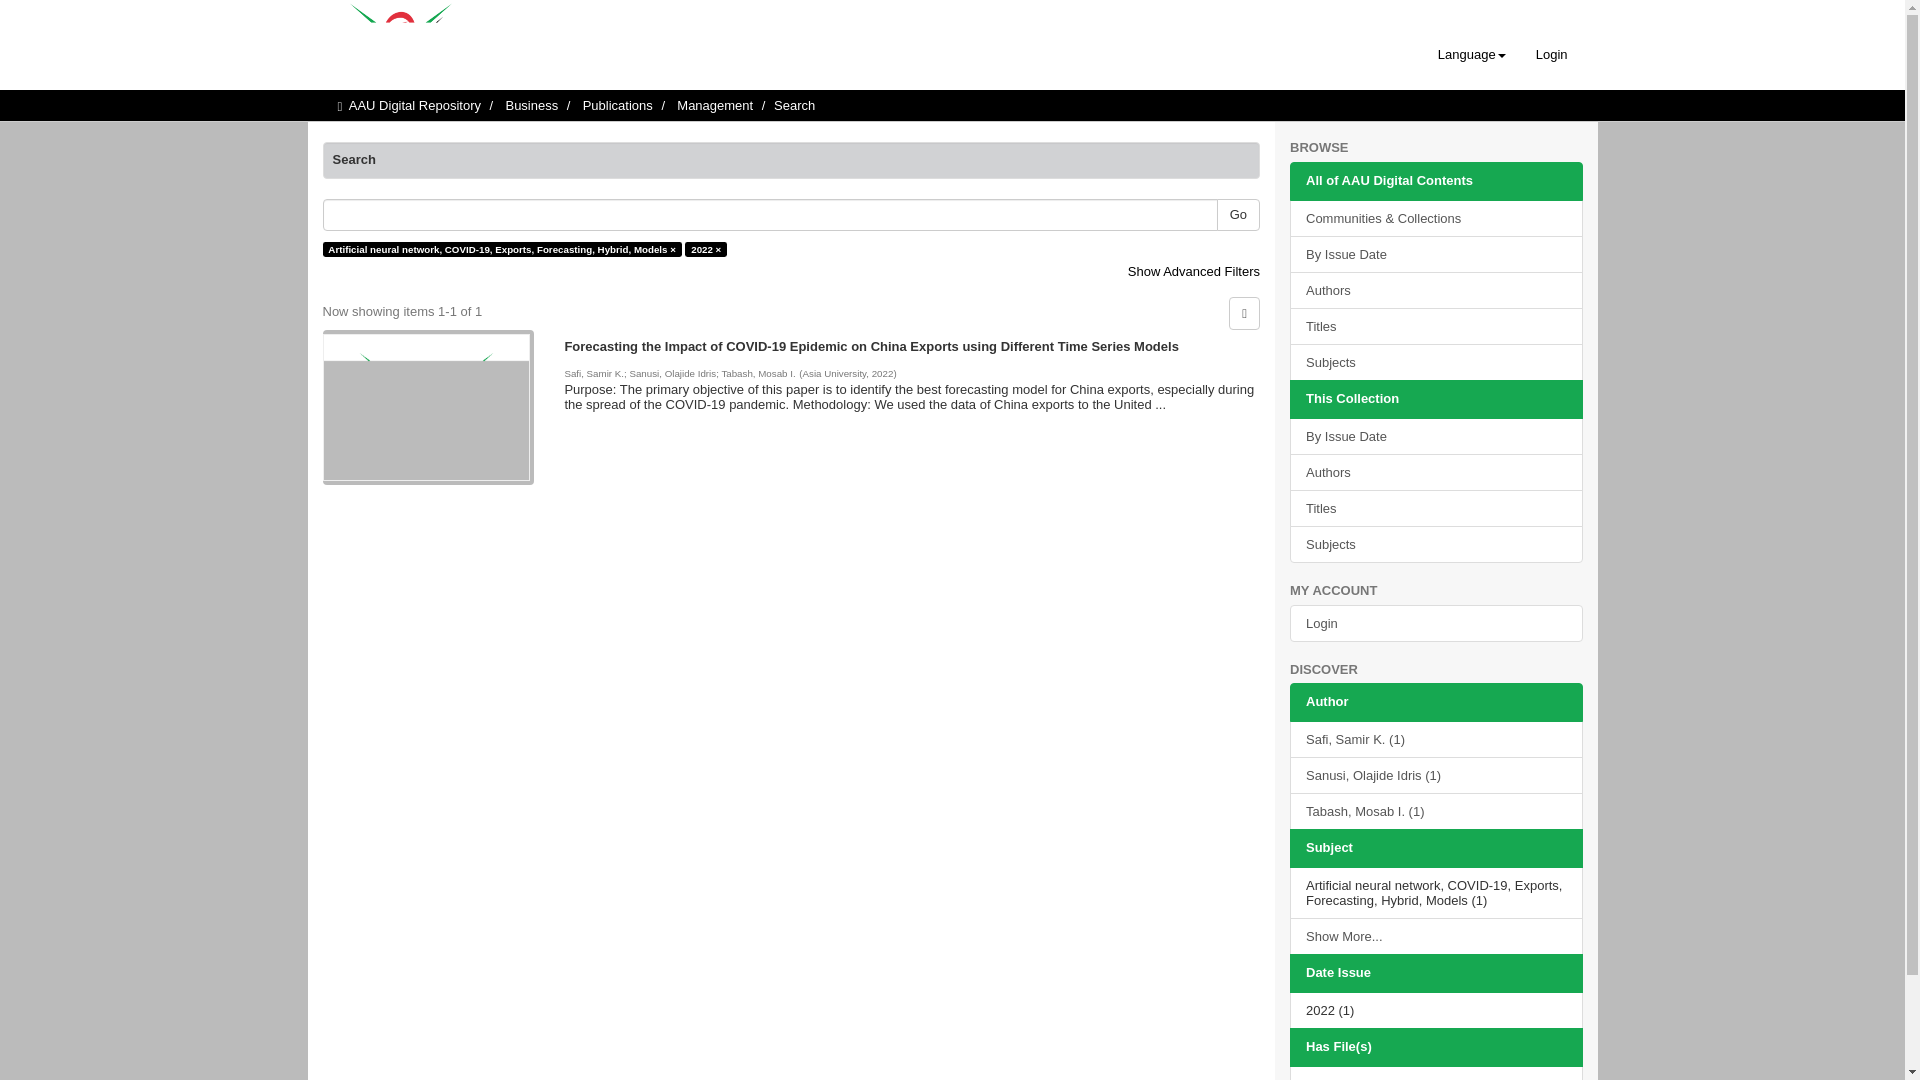 Image resolution: width=1920 pixels, height=1080 pixels. Describe the element at coordinates (1471, 54) in the screenshot. I see `Language` at that location.